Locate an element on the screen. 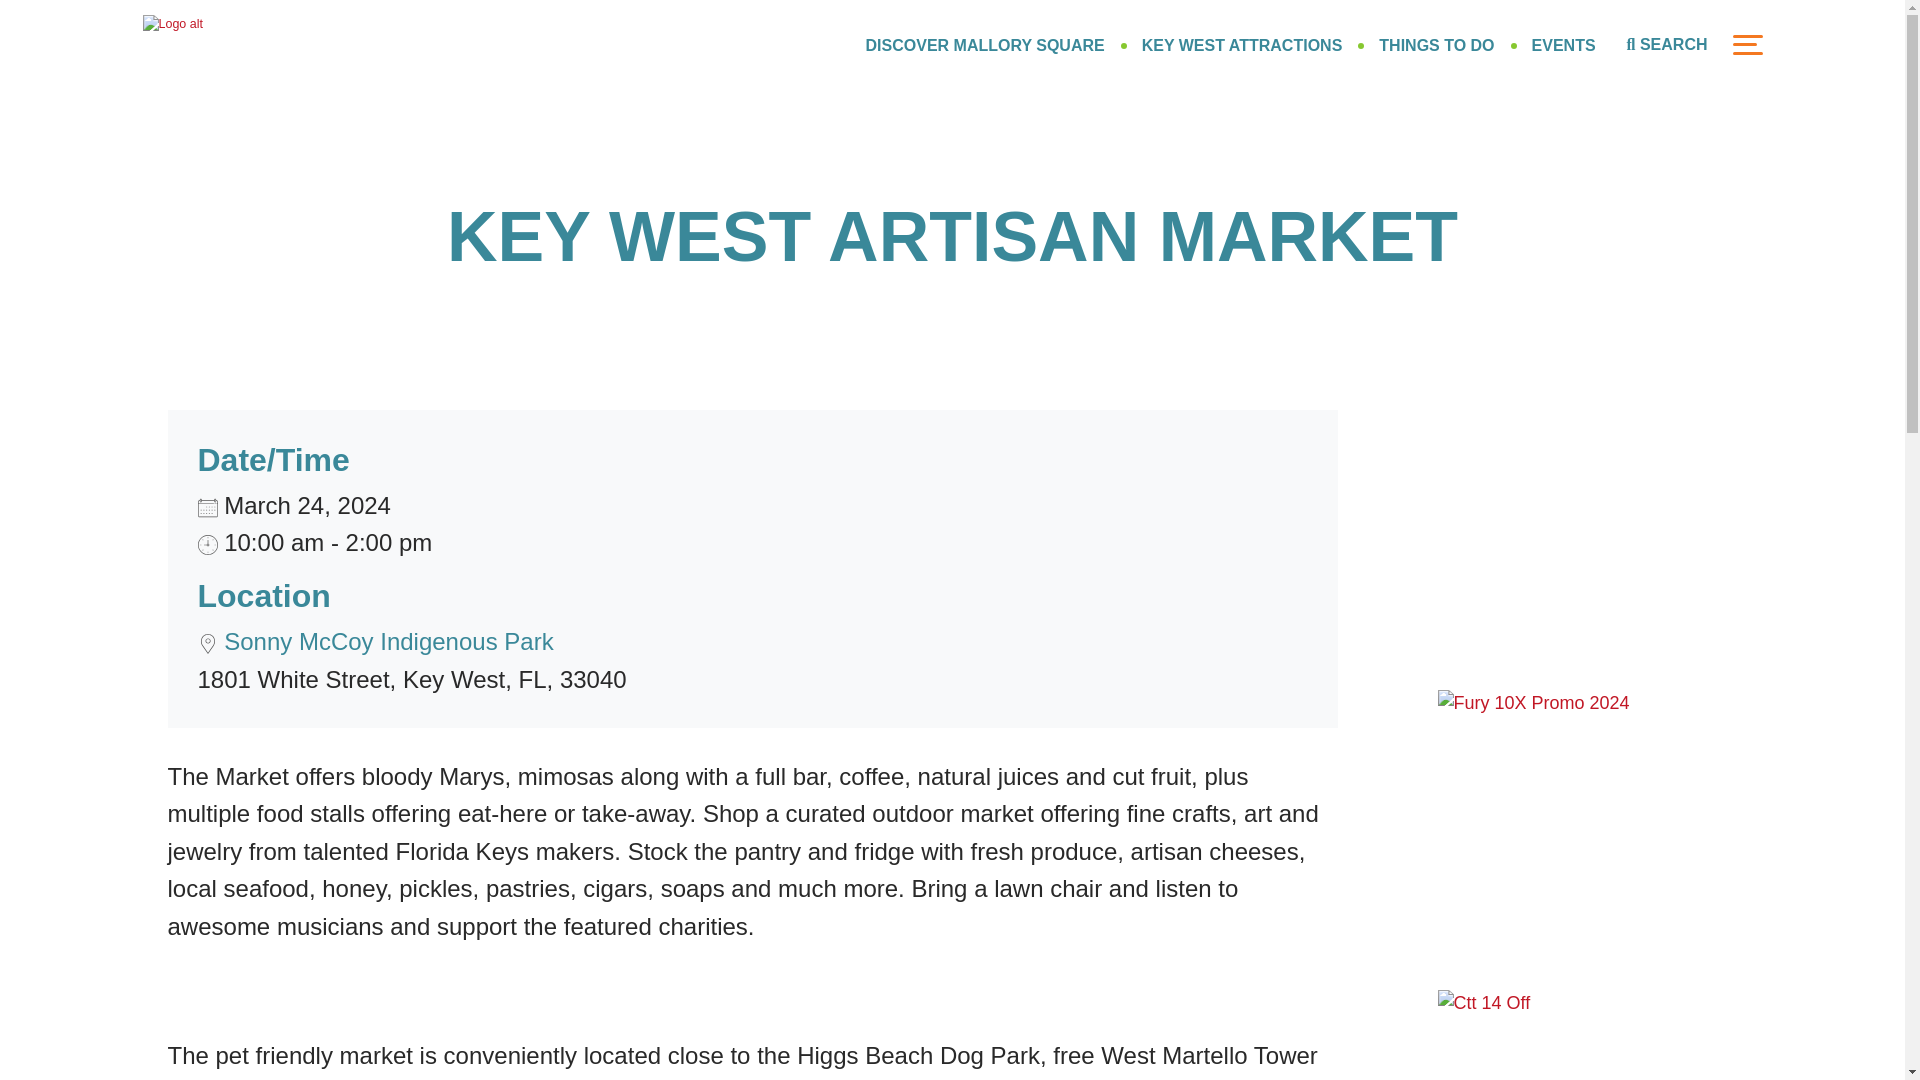  DISCOVER MALLORY SQUARE is located at coordinates (985, 44).